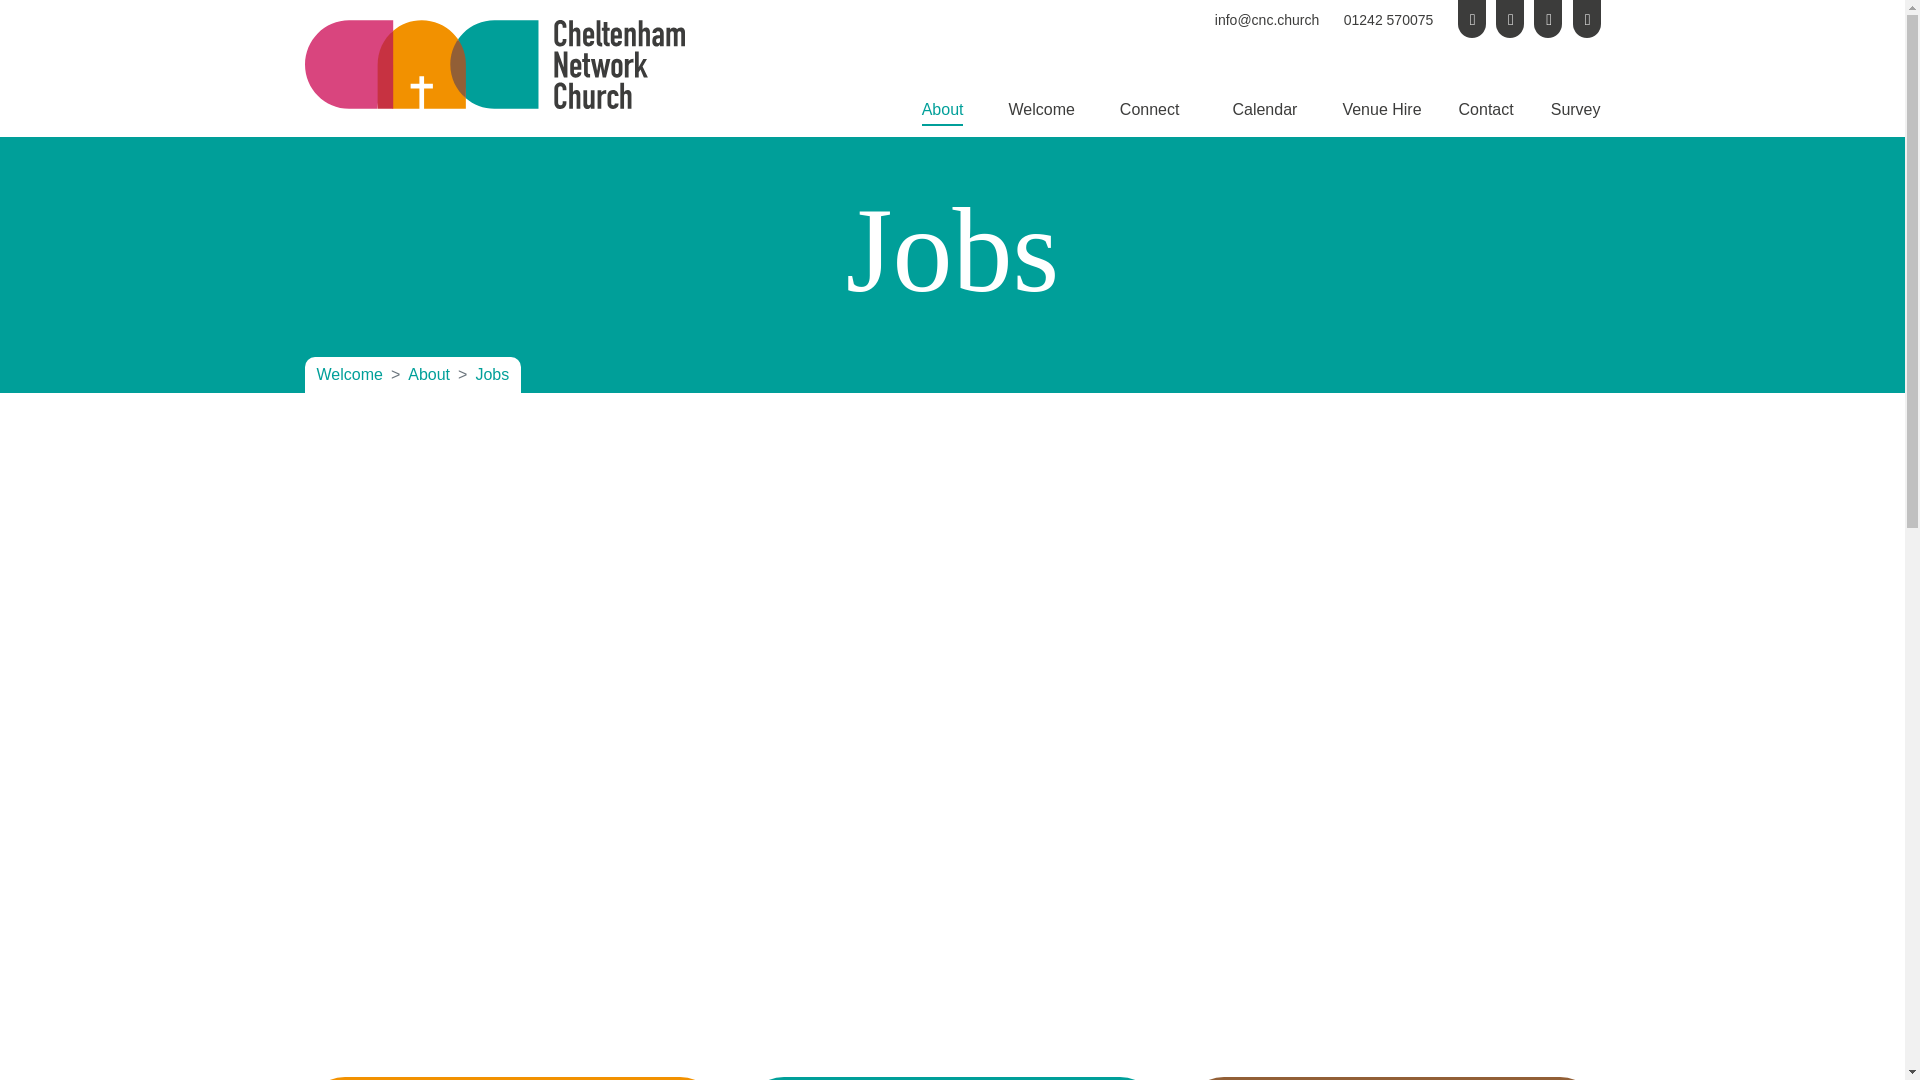 This screenshot has height=1080, width=1920. Describe the element at coordinates (1486, 112) in the screenshot. I see `Contact` at that location.